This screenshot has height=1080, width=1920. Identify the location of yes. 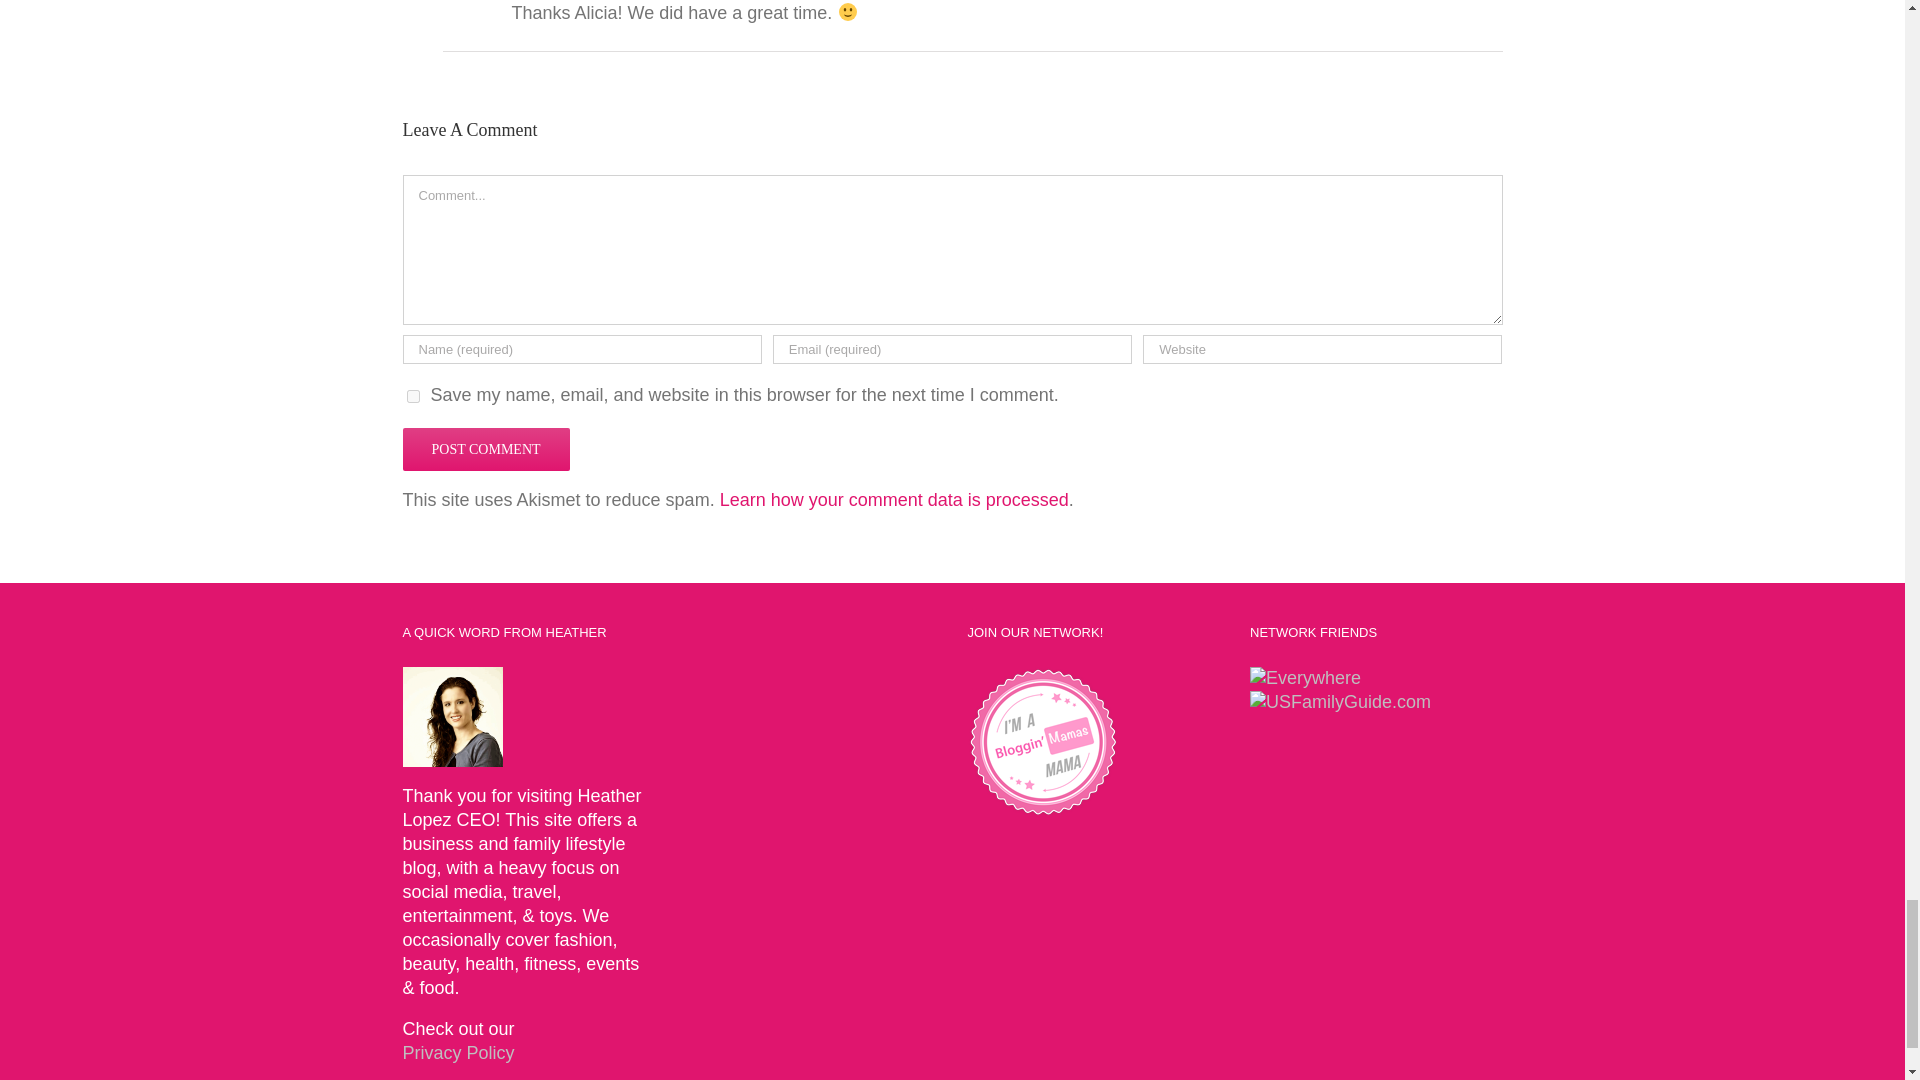
(412, 396).